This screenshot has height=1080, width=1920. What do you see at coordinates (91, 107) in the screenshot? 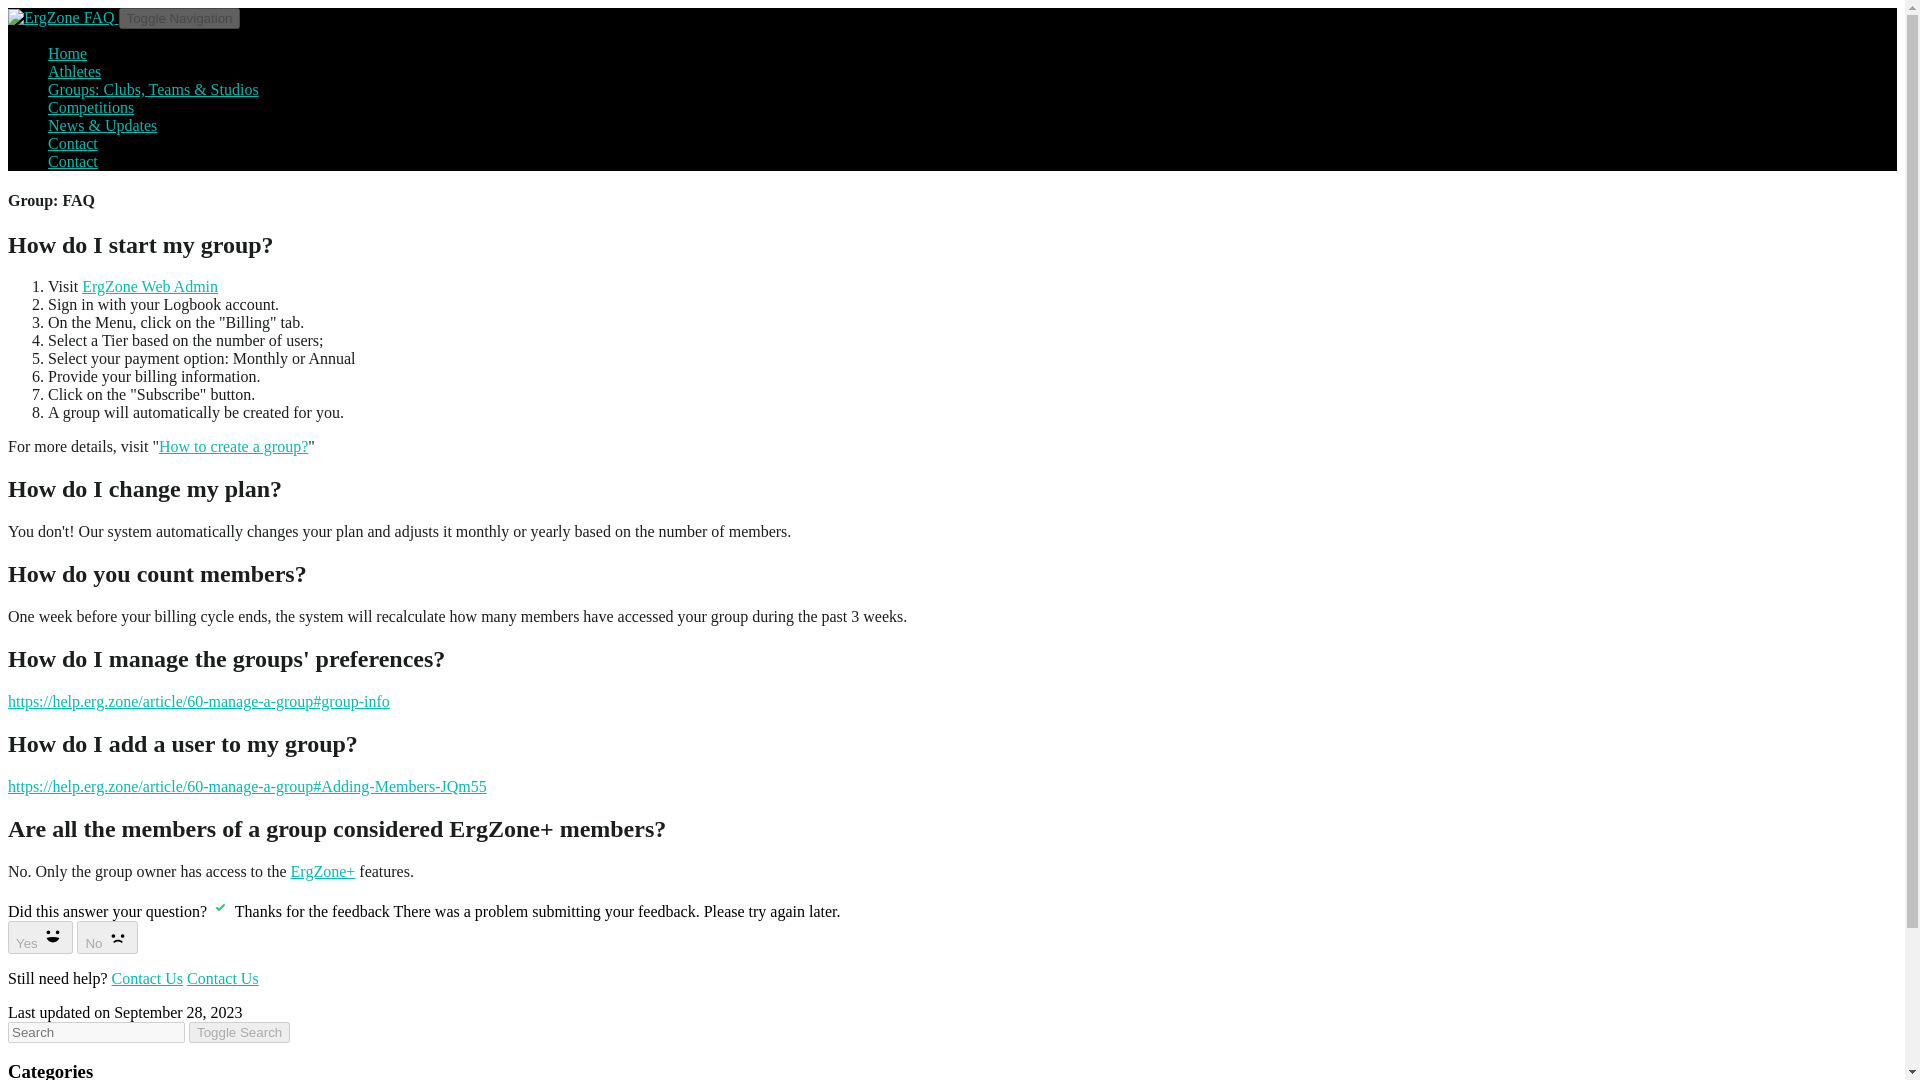
I see `Competitions` at bounding box center [91, 107].